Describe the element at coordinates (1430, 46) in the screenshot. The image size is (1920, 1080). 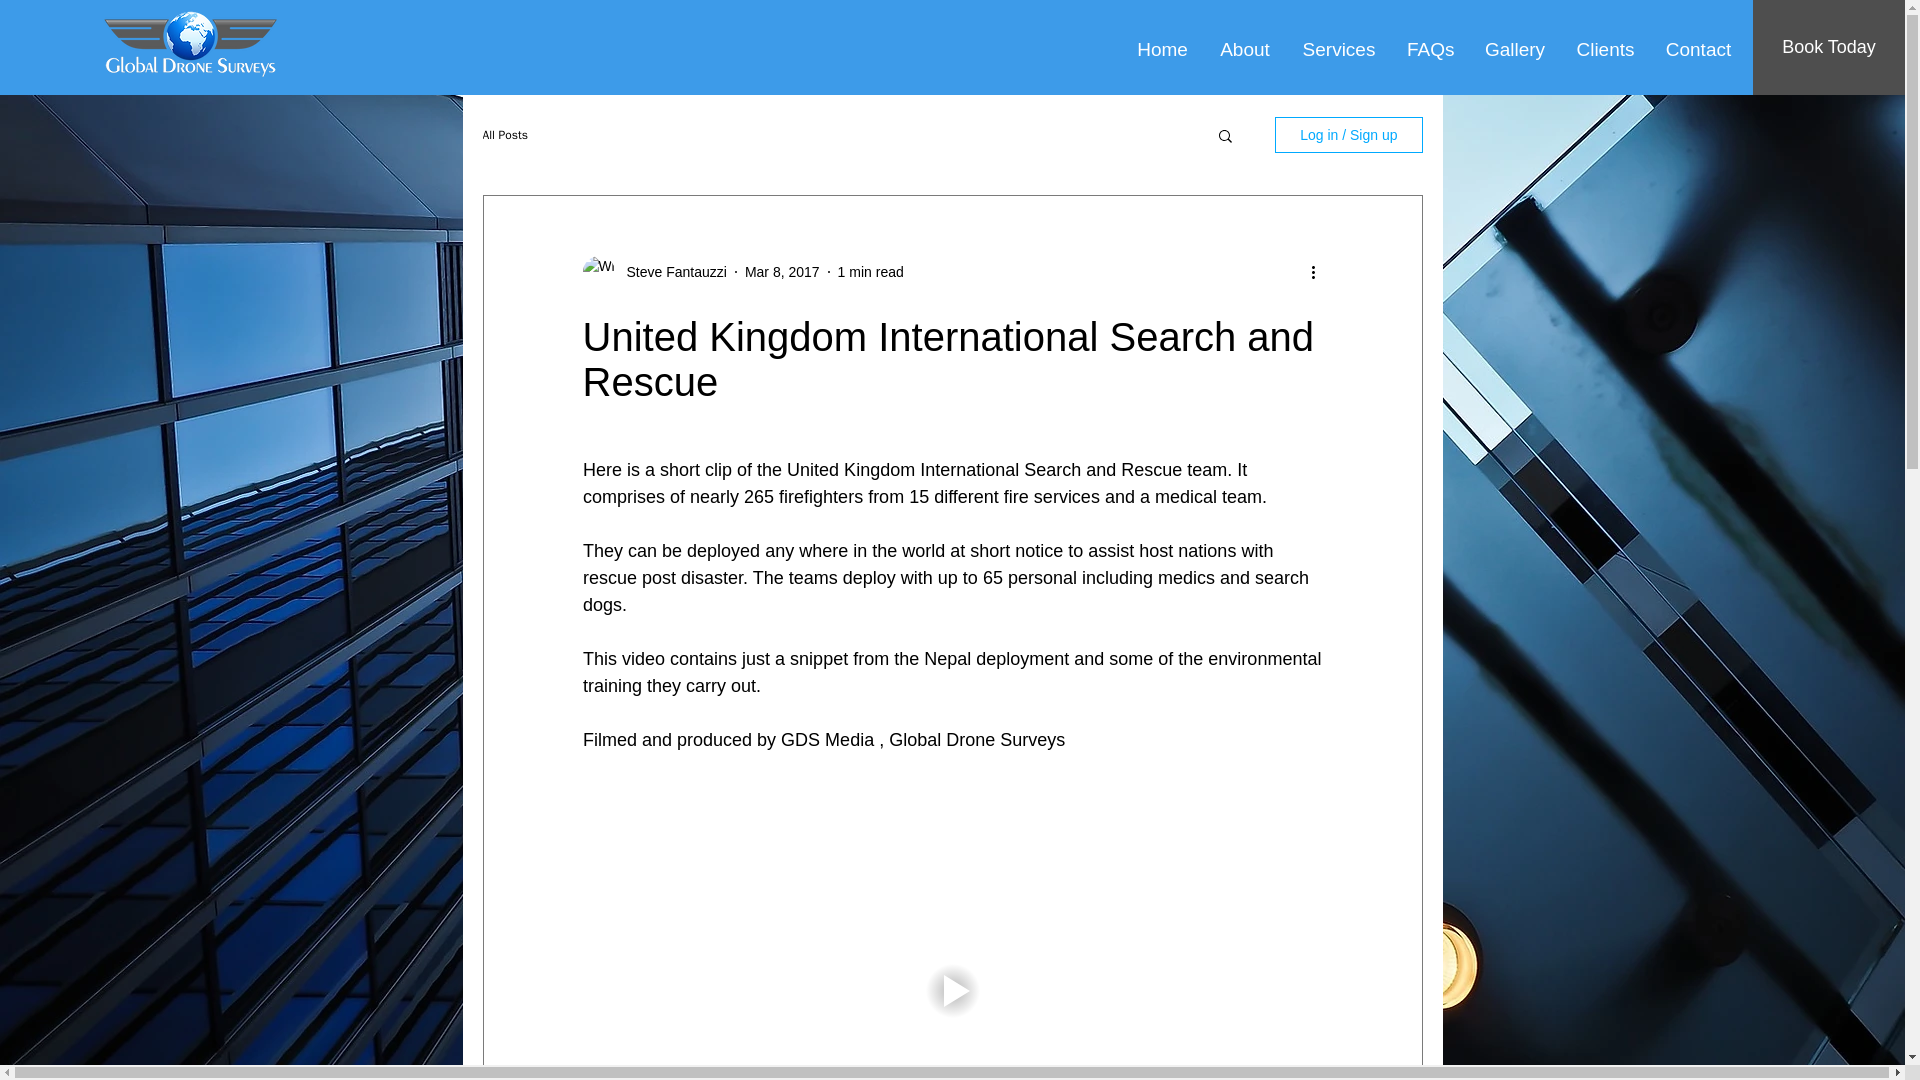
I see `FAQs` at that location.